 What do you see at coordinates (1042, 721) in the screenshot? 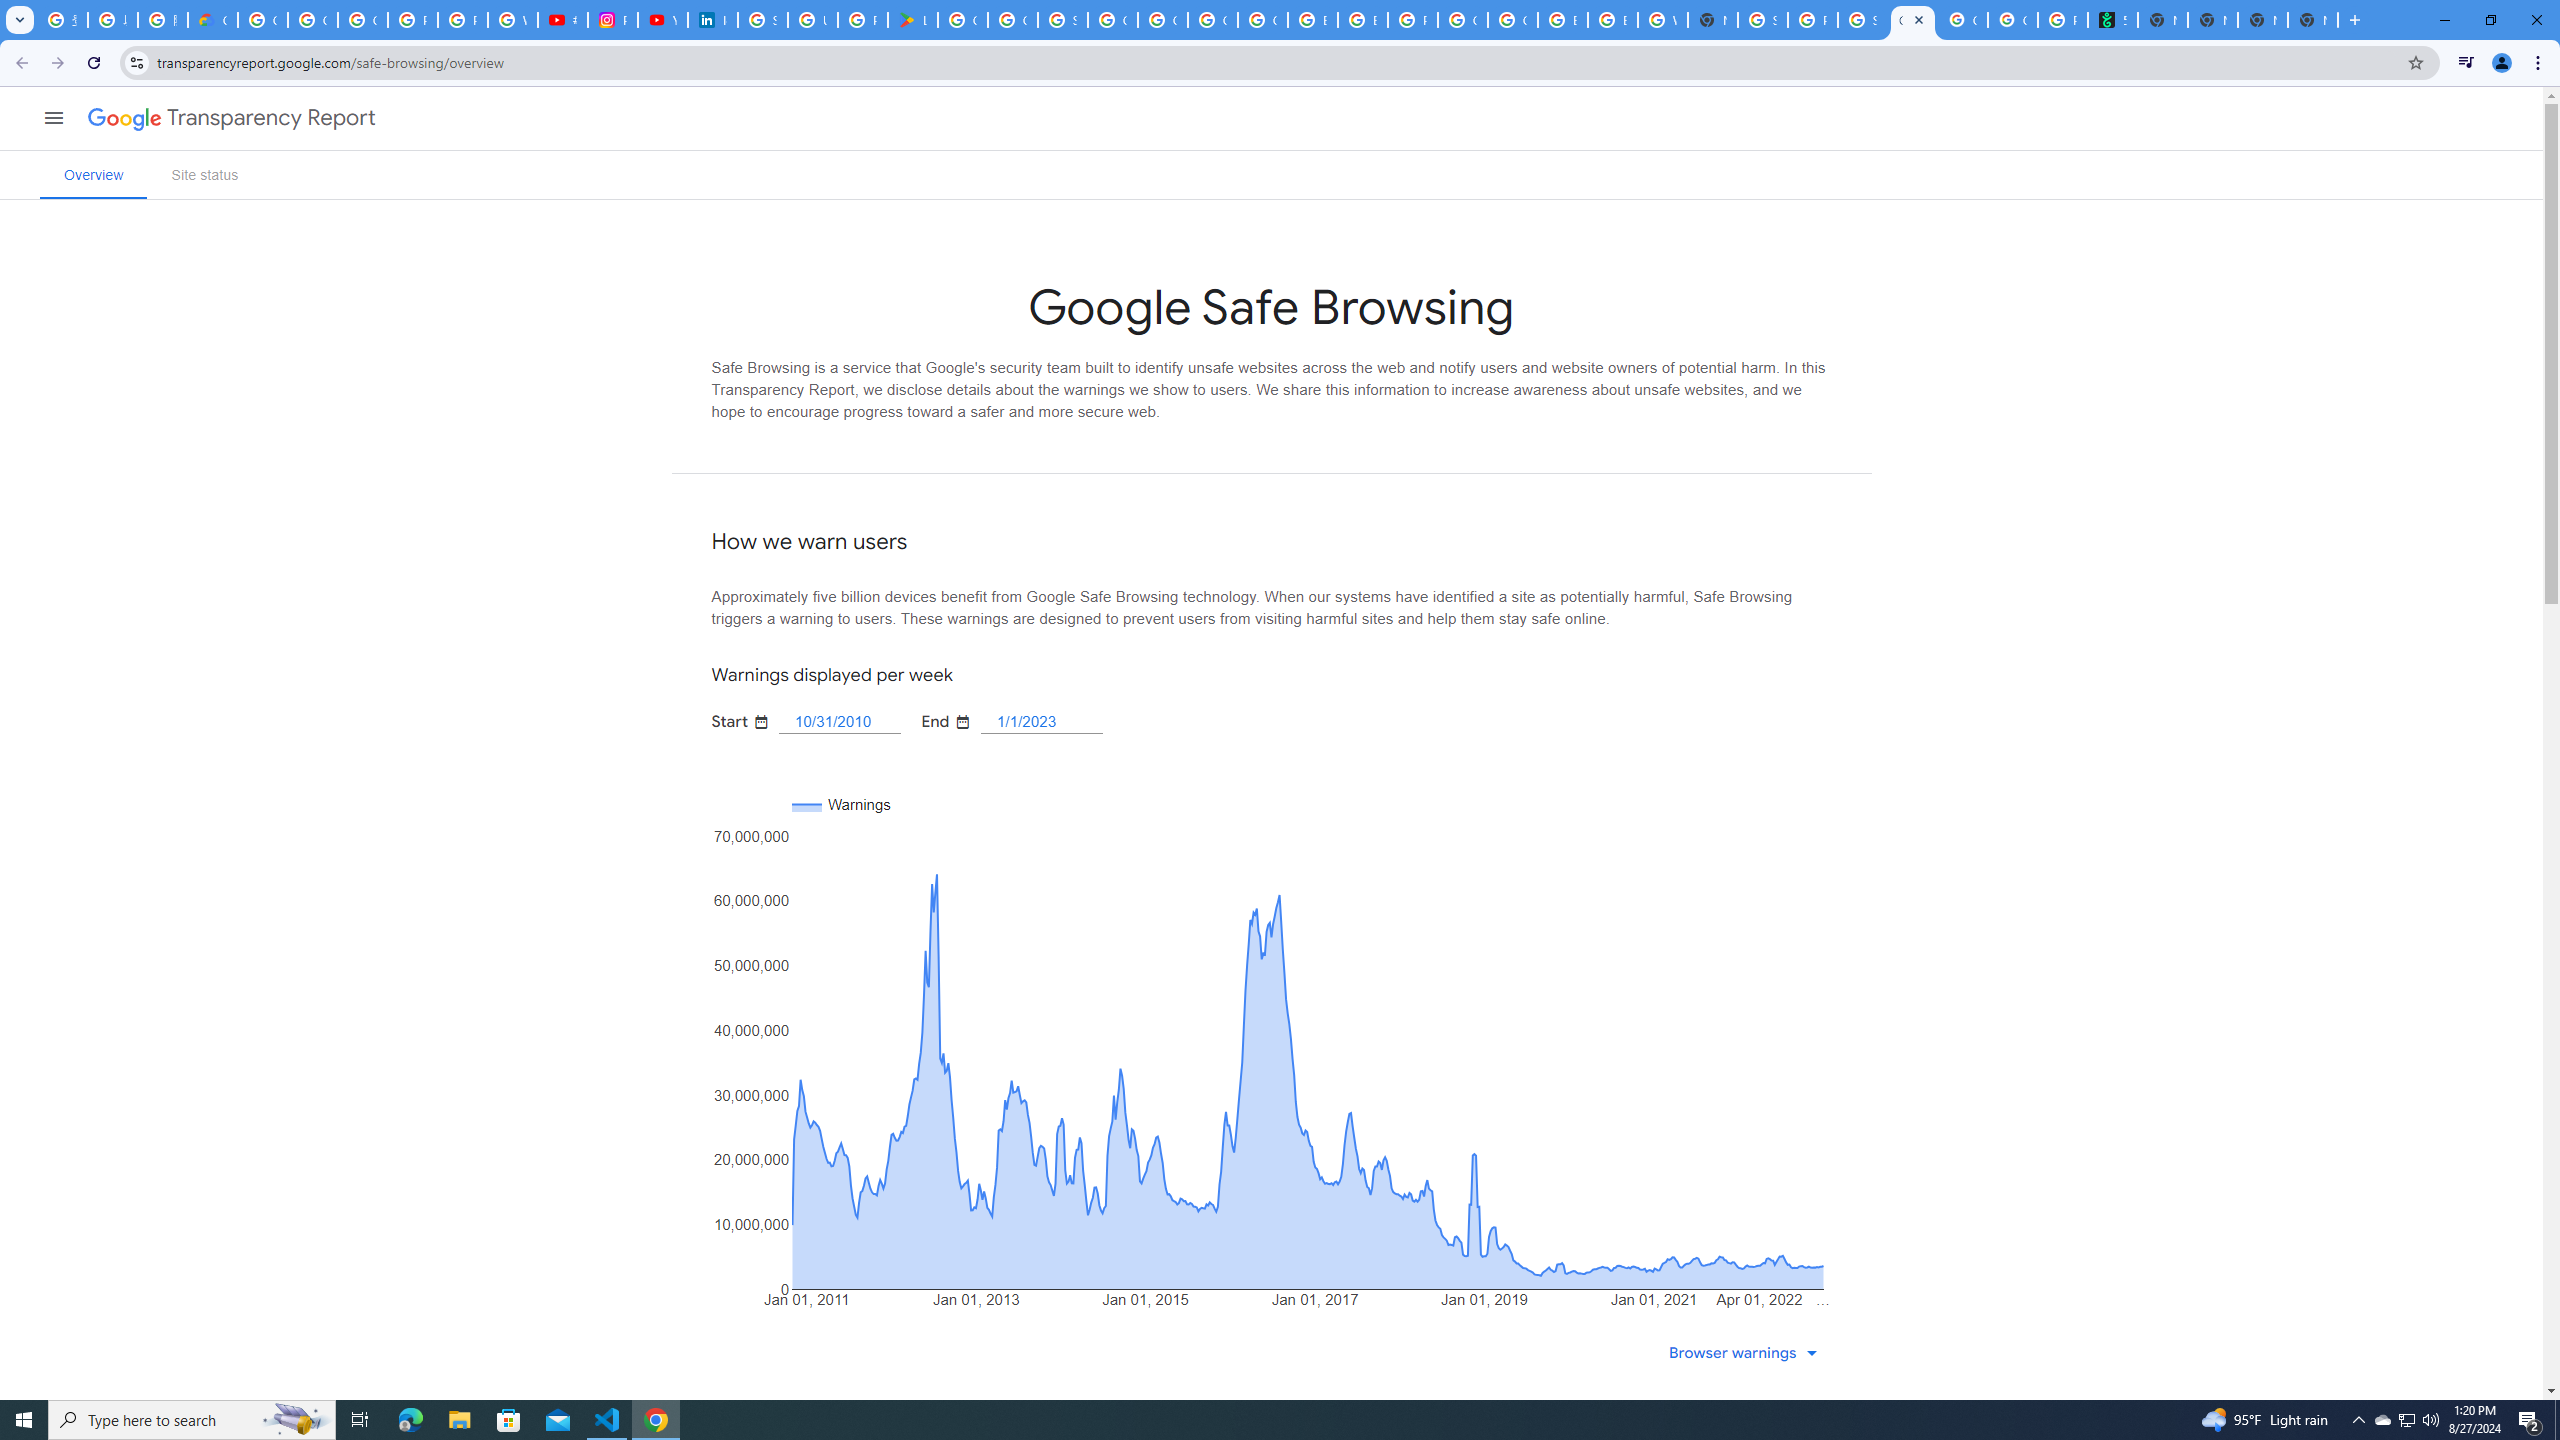
I see `End` at bounding box center [1042, 721].